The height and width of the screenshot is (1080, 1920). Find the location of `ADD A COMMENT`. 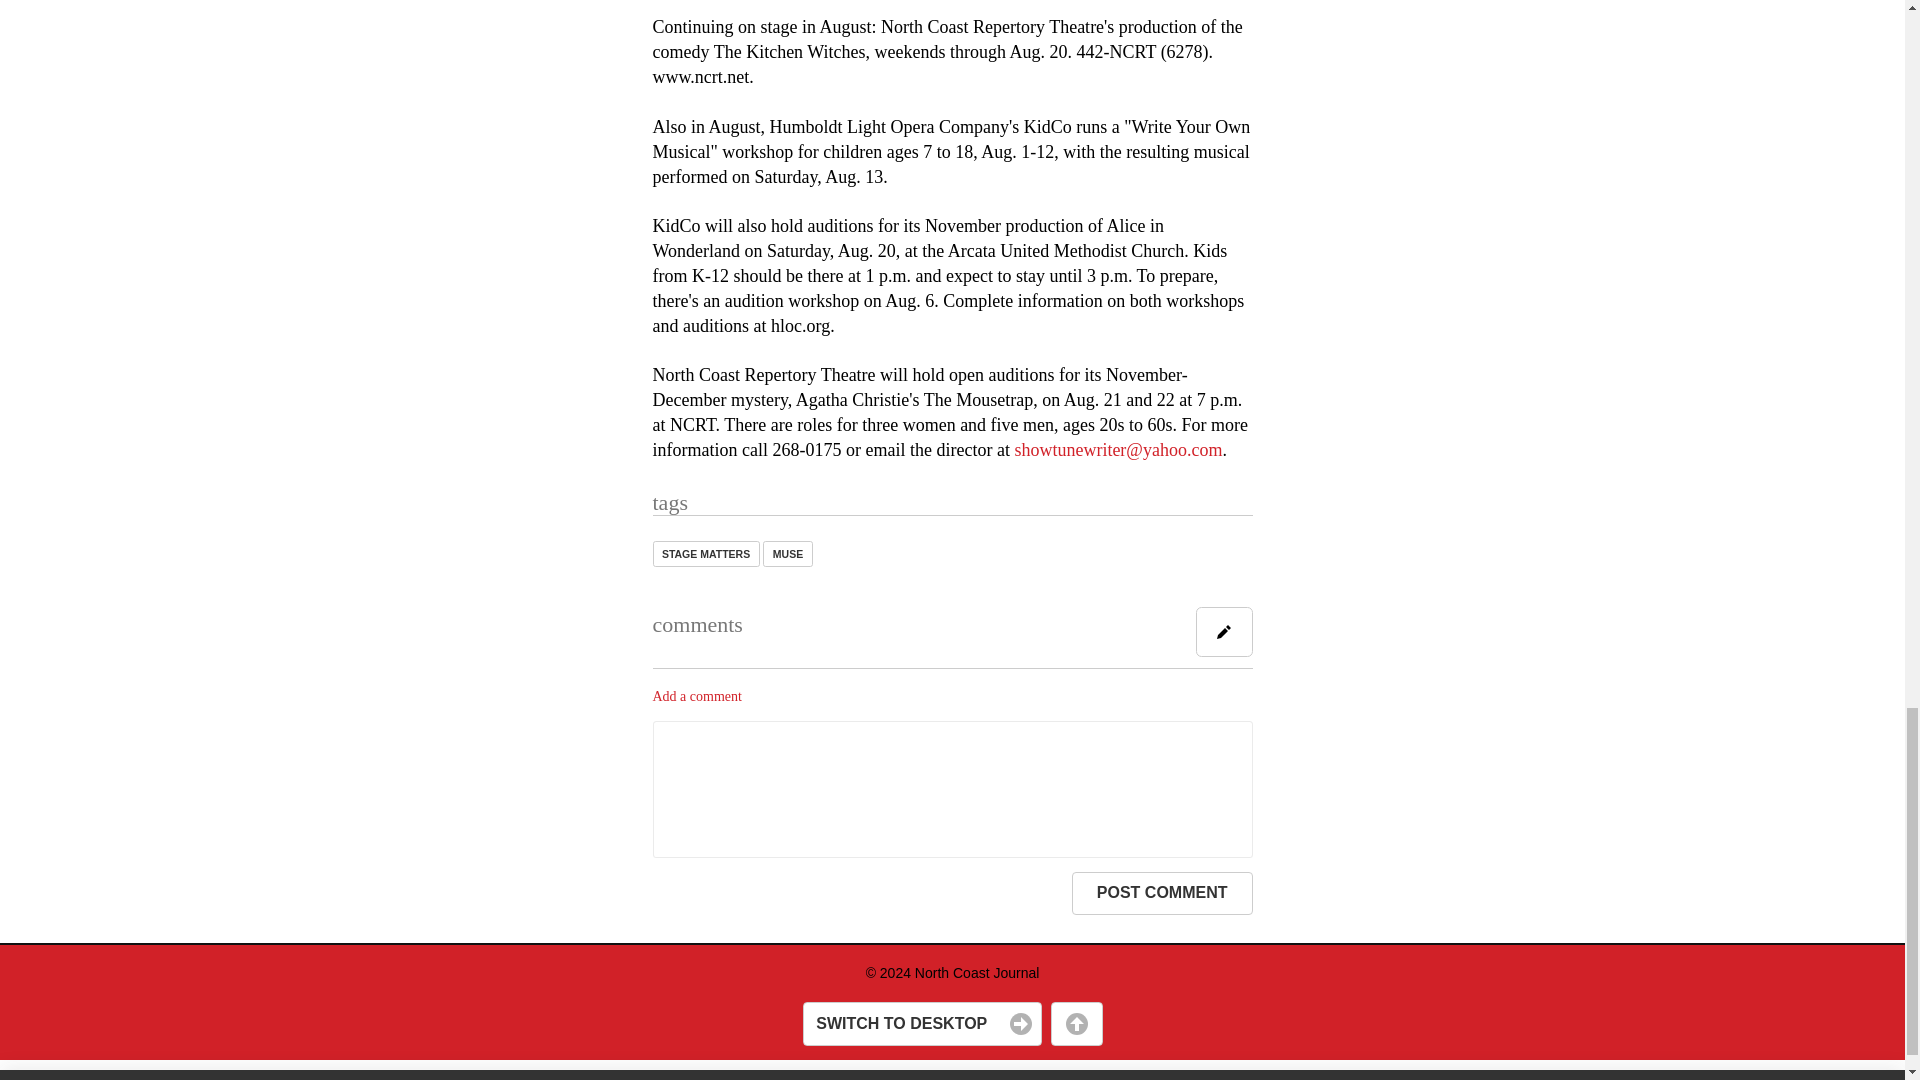

ADD A COMMENT is located at coordinates (1224, 631).